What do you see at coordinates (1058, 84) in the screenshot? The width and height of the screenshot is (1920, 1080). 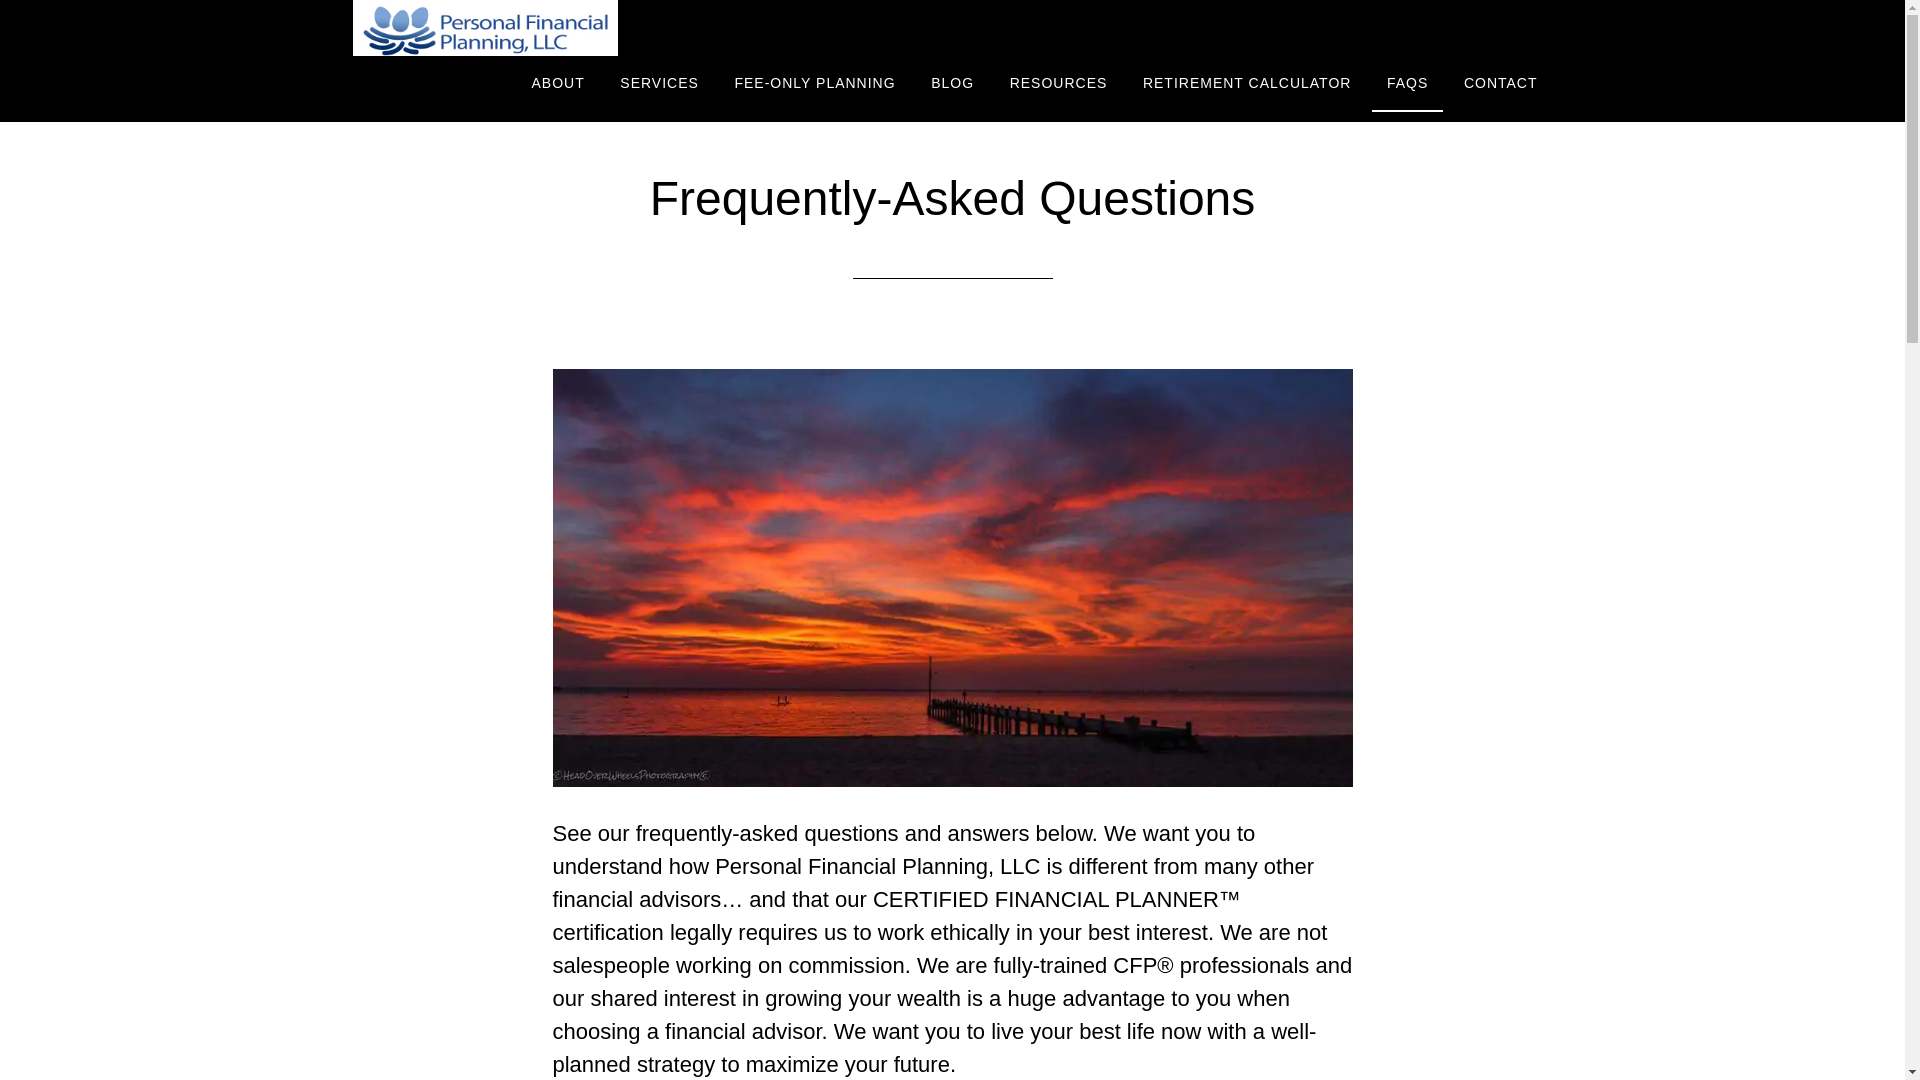 I see `RESOURCES` at bounding box center [1058, 84].